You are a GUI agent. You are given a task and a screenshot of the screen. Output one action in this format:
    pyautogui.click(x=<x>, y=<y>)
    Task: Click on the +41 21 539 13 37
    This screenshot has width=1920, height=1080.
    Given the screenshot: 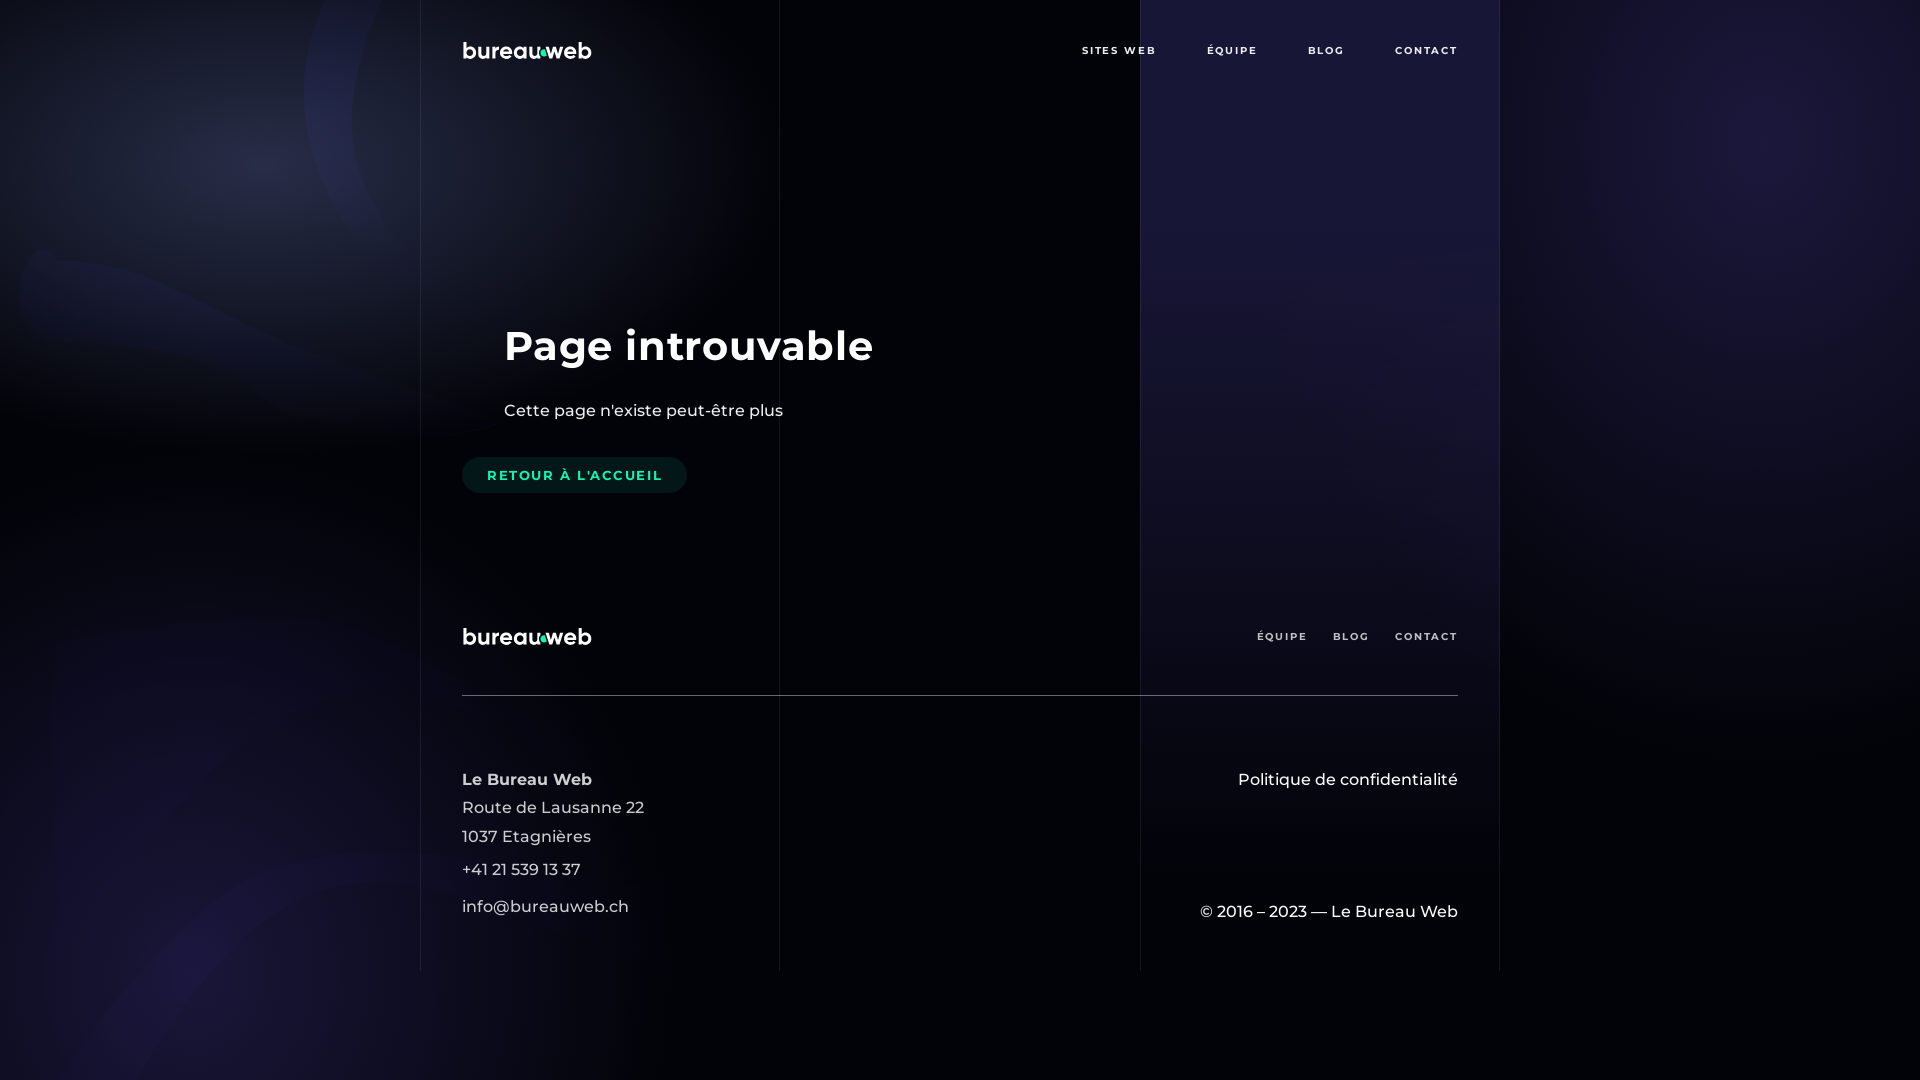 What is the action you would take?
    pyautogui.click(x=522, y=870)
    